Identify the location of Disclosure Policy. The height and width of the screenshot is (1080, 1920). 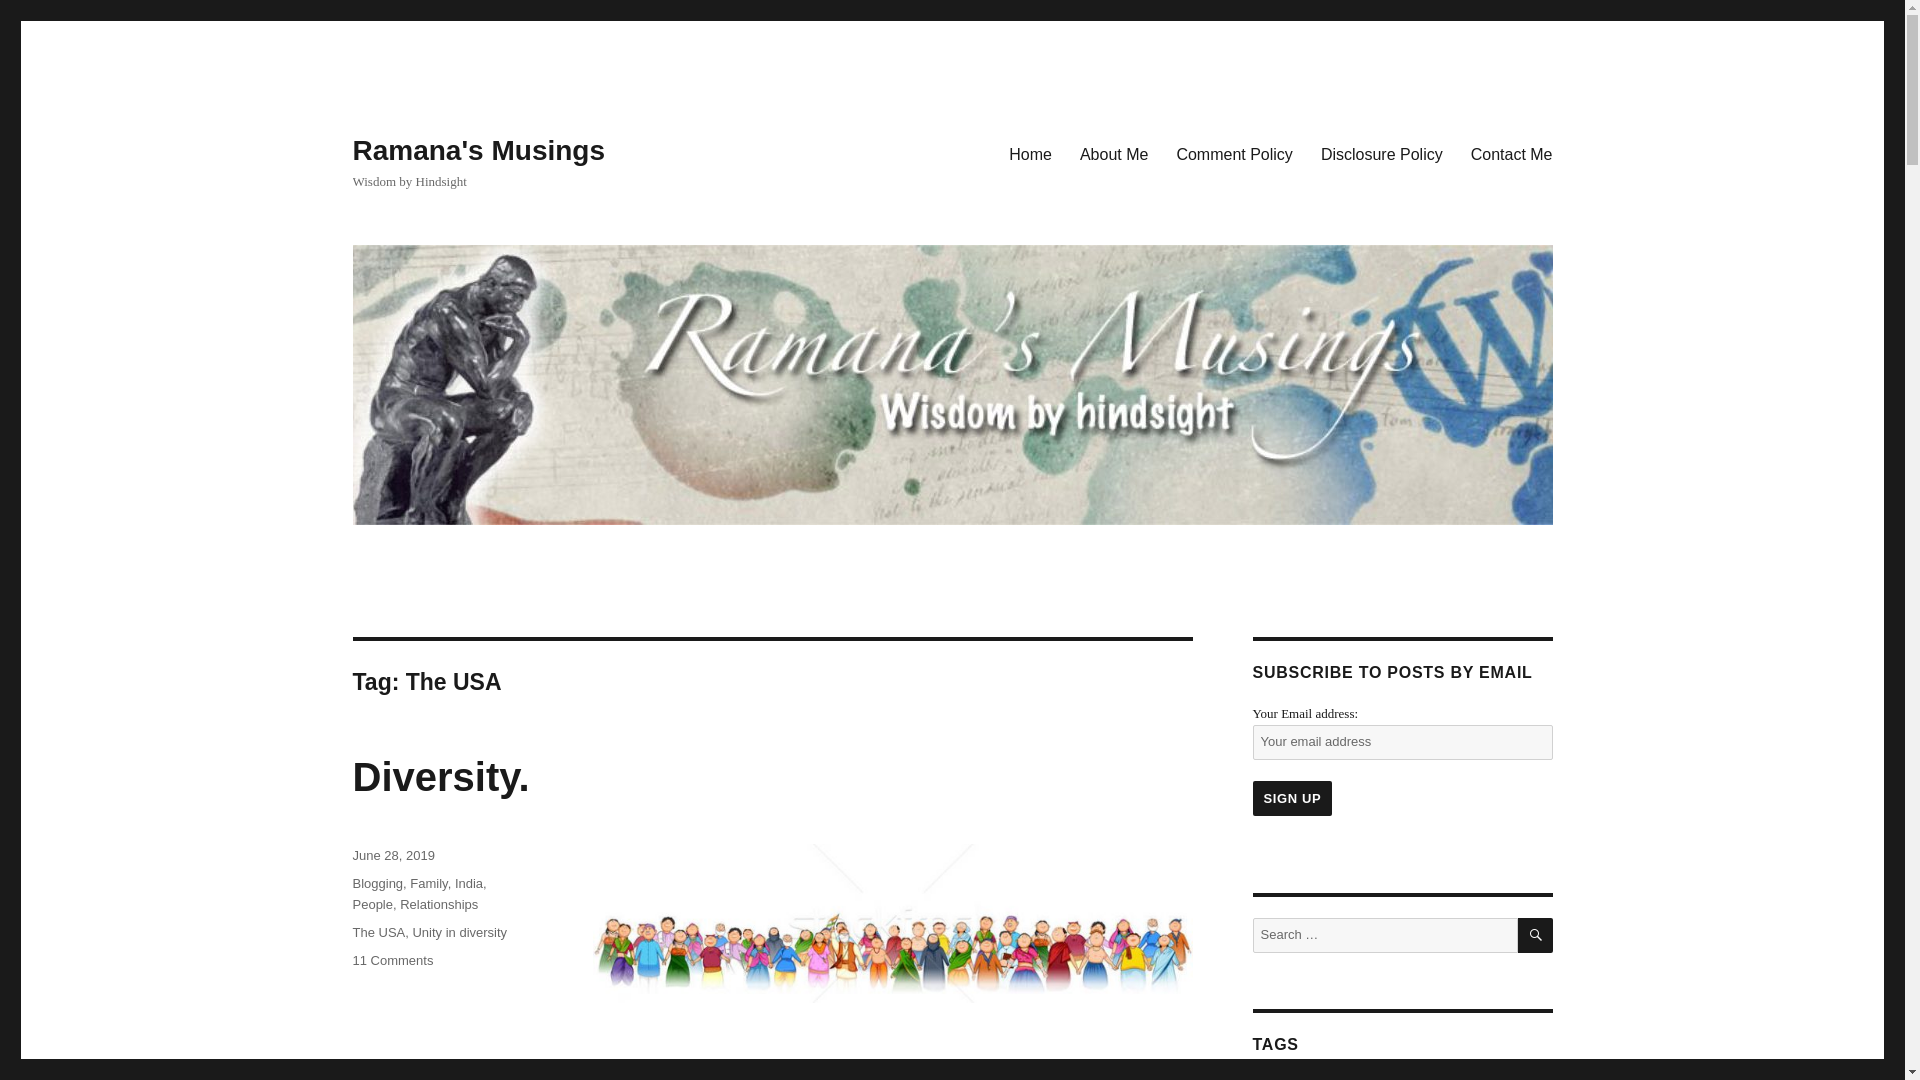
(1382, 153).